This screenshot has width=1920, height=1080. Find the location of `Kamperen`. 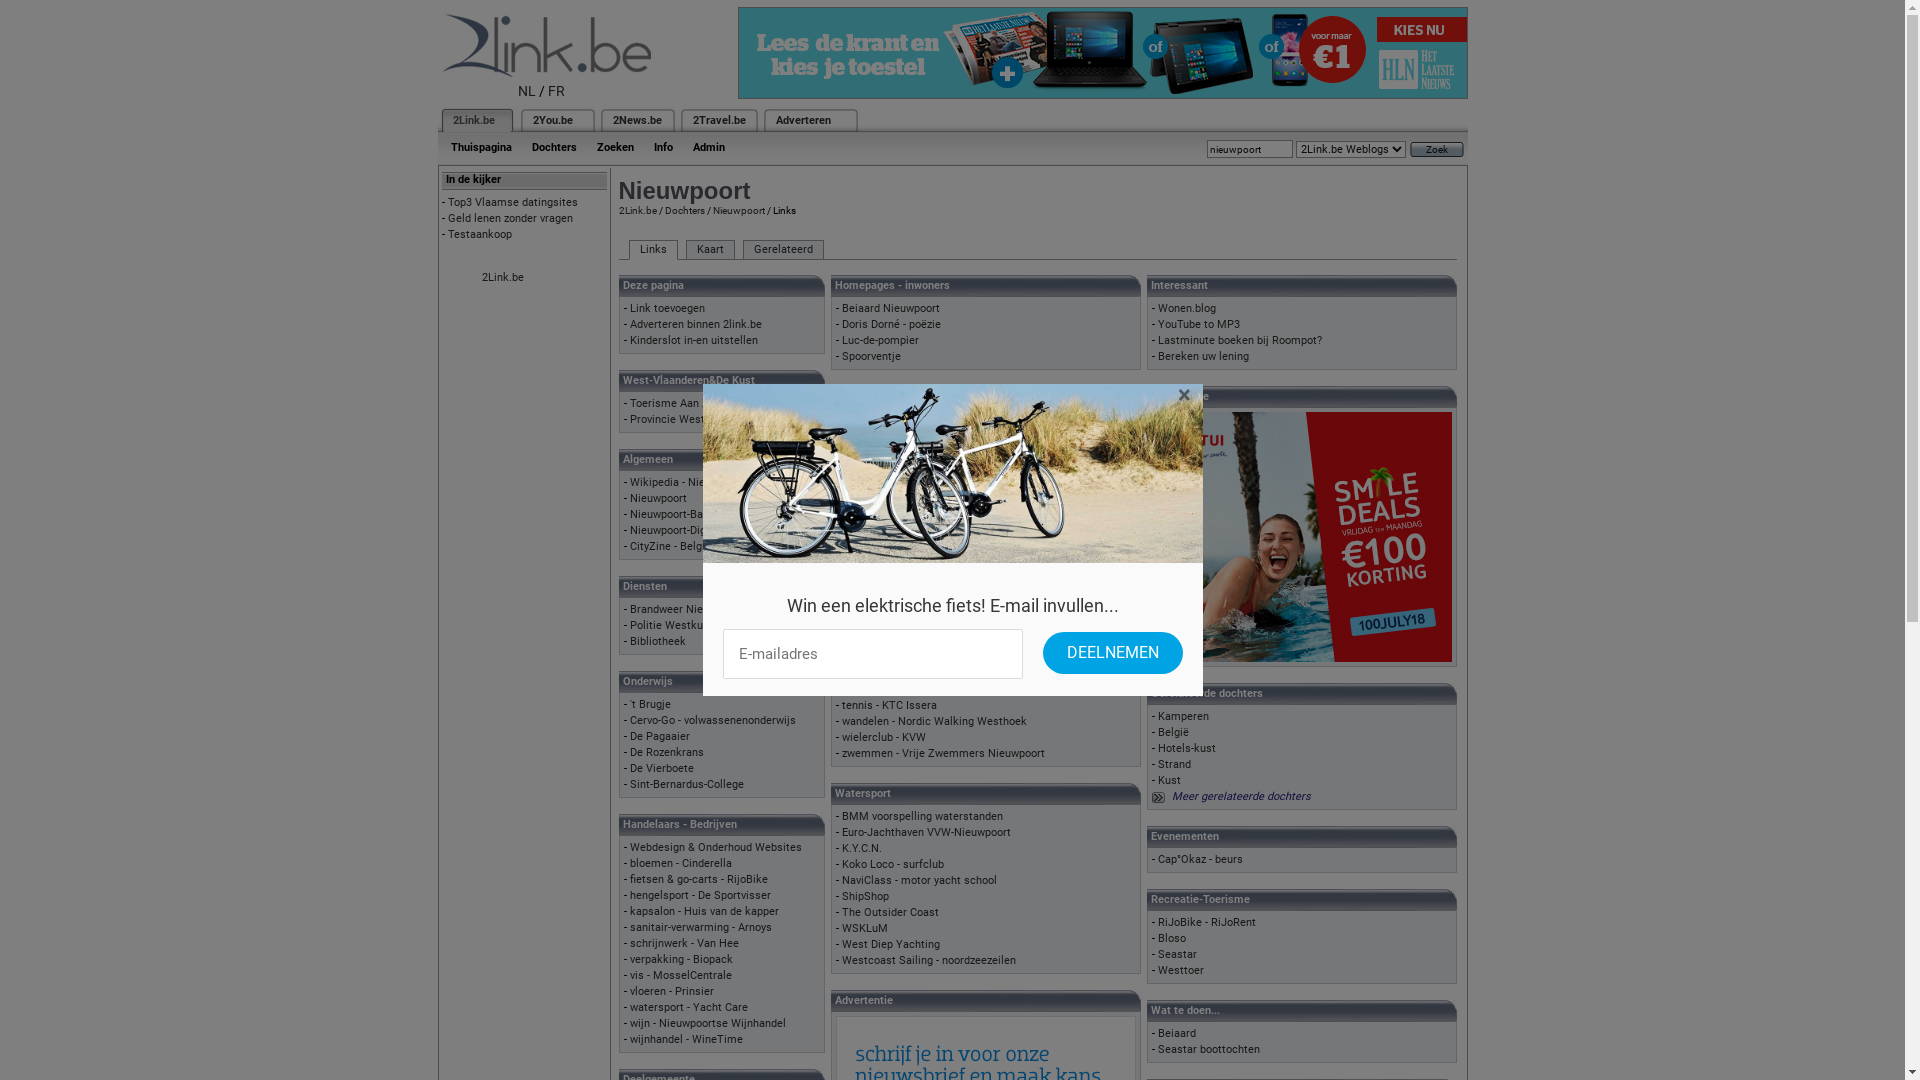

Kamperen is located at coordinates (1184, 716).